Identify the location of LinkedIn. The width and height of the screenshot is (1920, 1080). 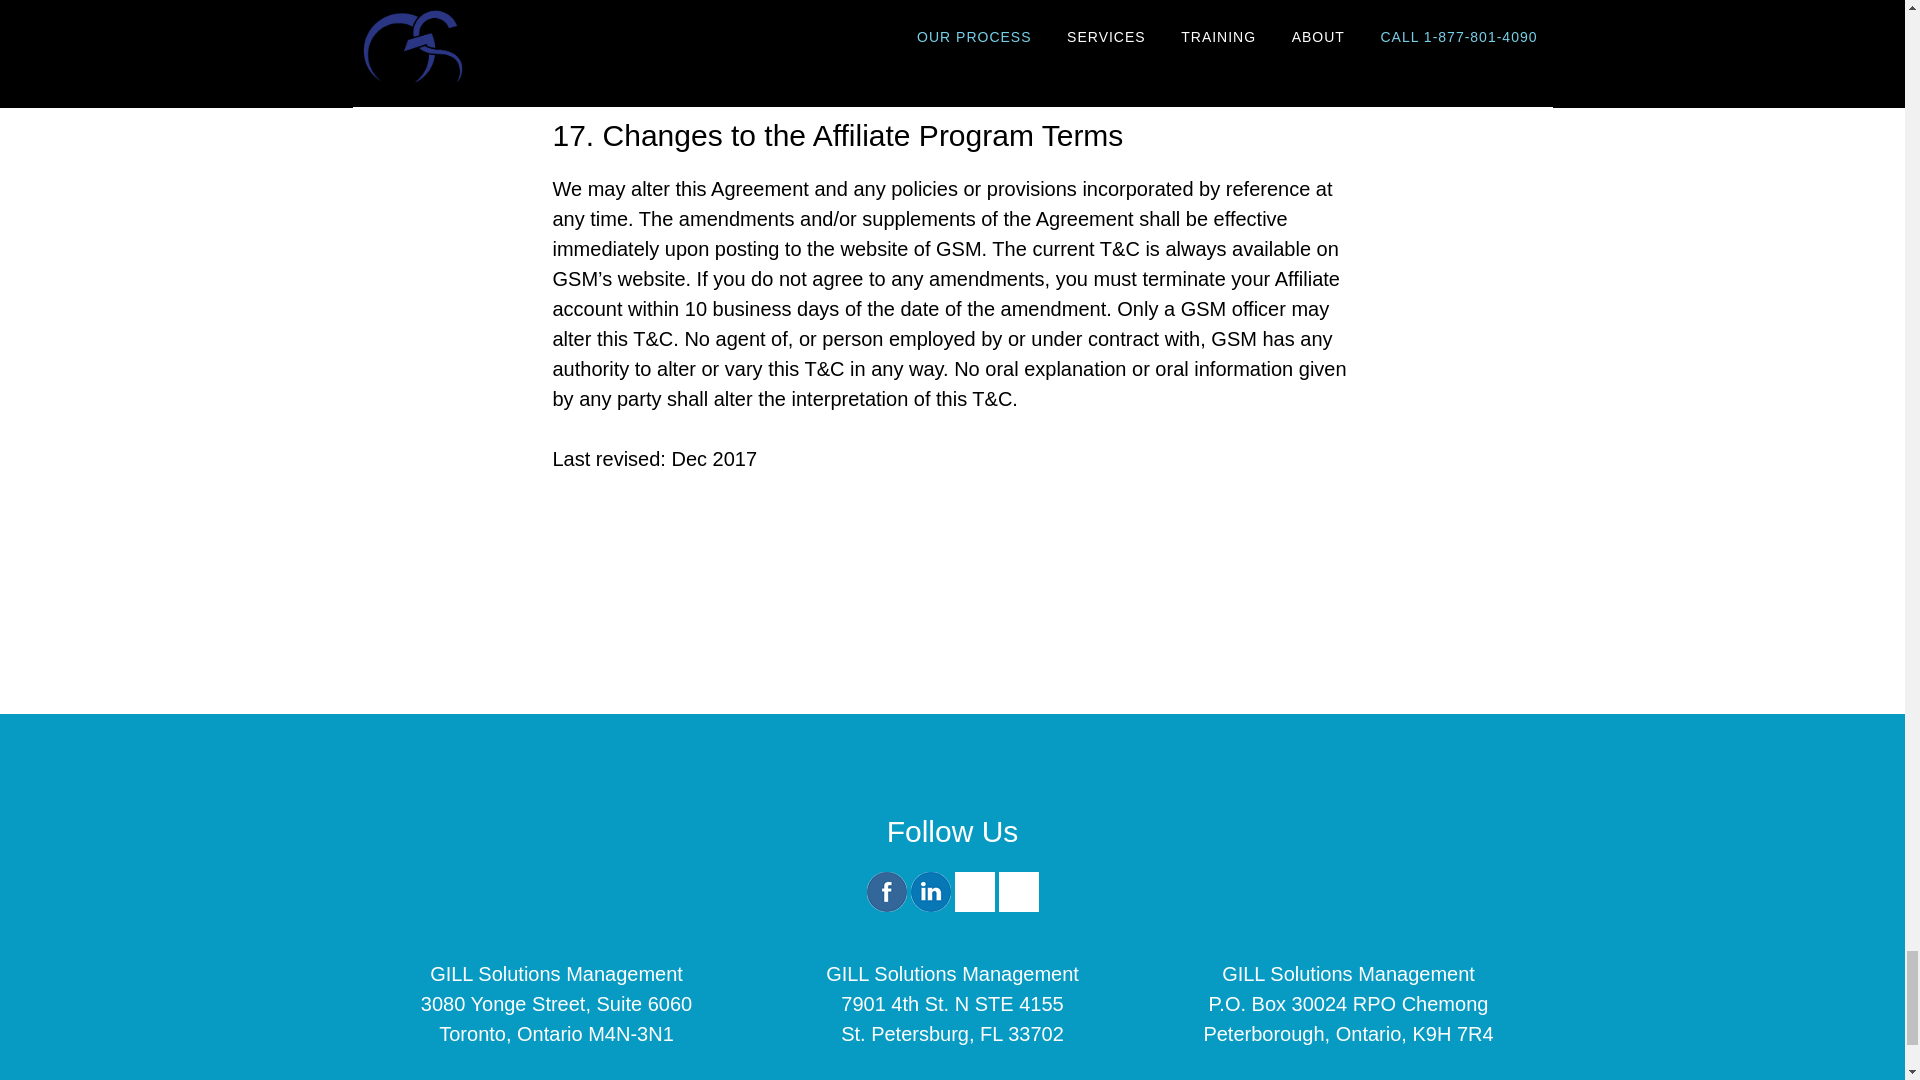
(930, 907).